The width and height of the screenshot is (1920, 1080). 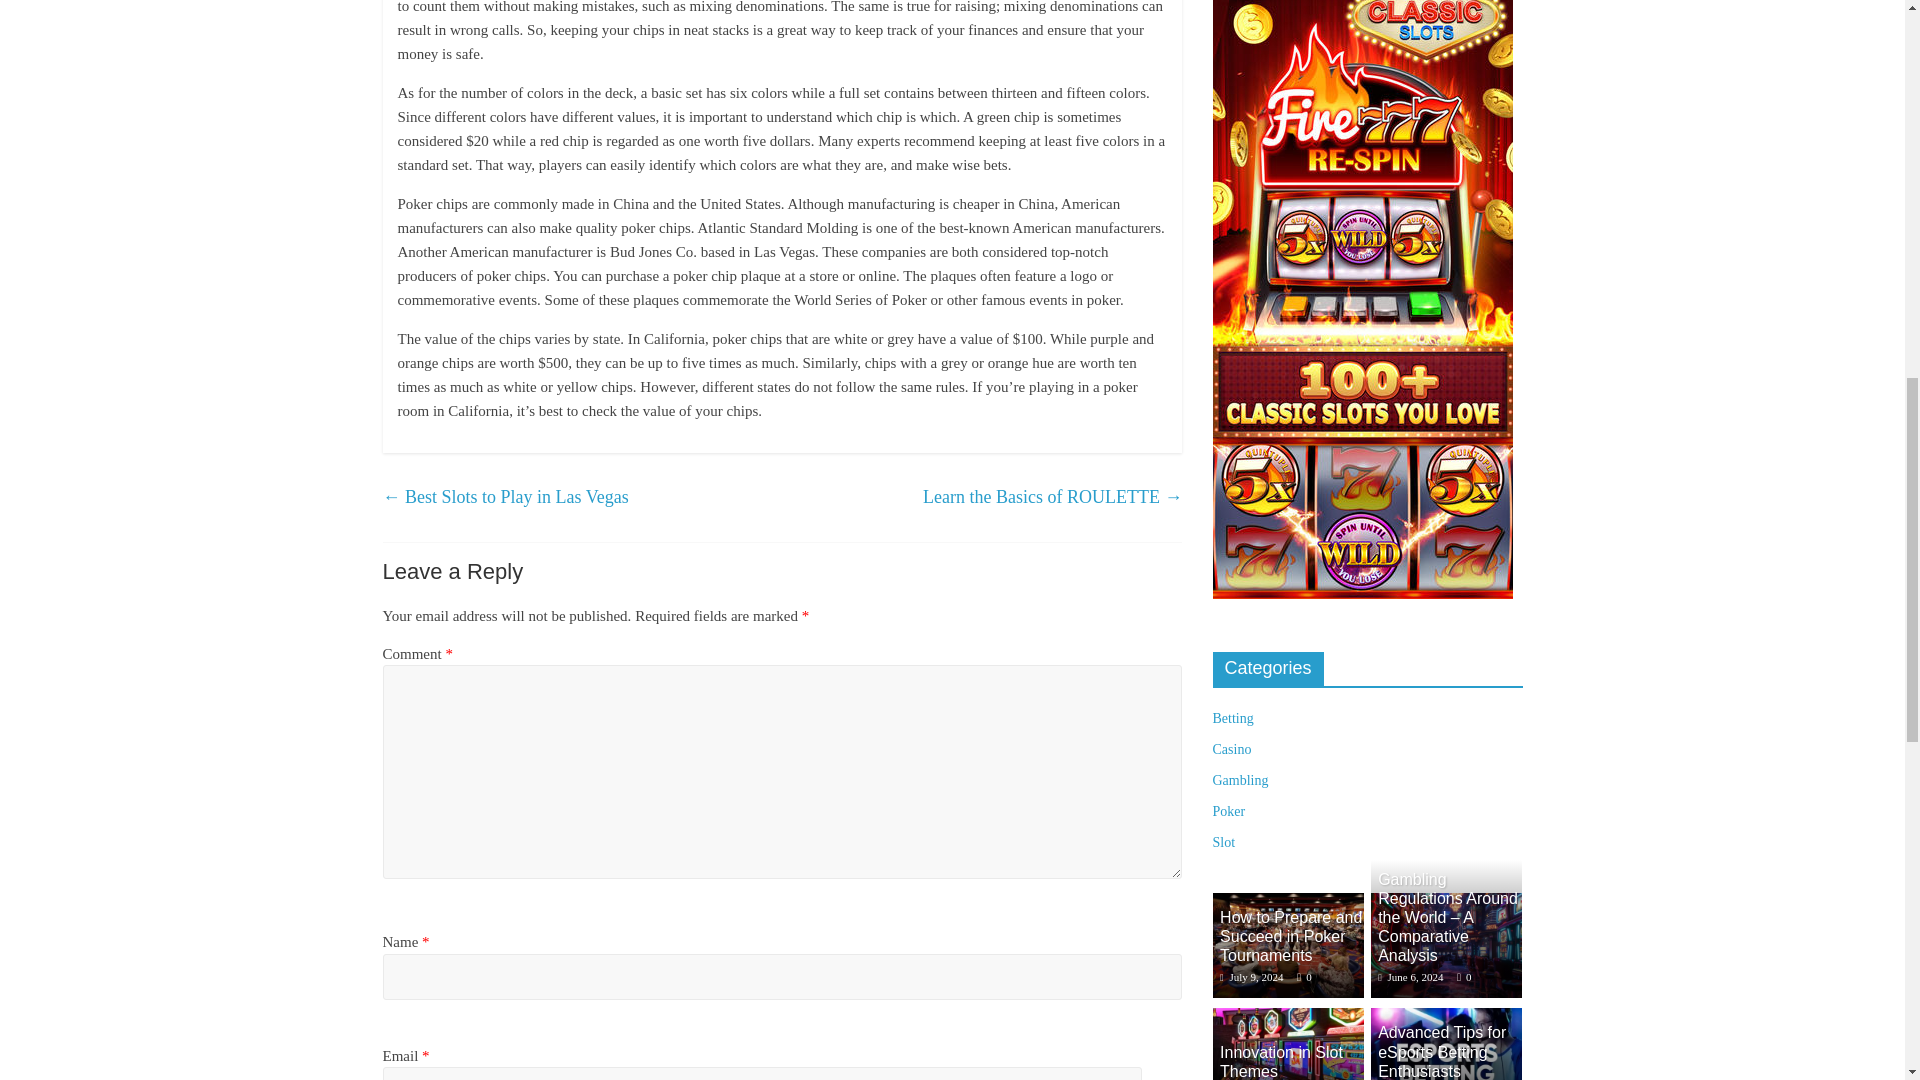 What do you see at coordinates (1252, 976) in the screenshot?
I see `7:44 am` at bounding box center [1252, 976].